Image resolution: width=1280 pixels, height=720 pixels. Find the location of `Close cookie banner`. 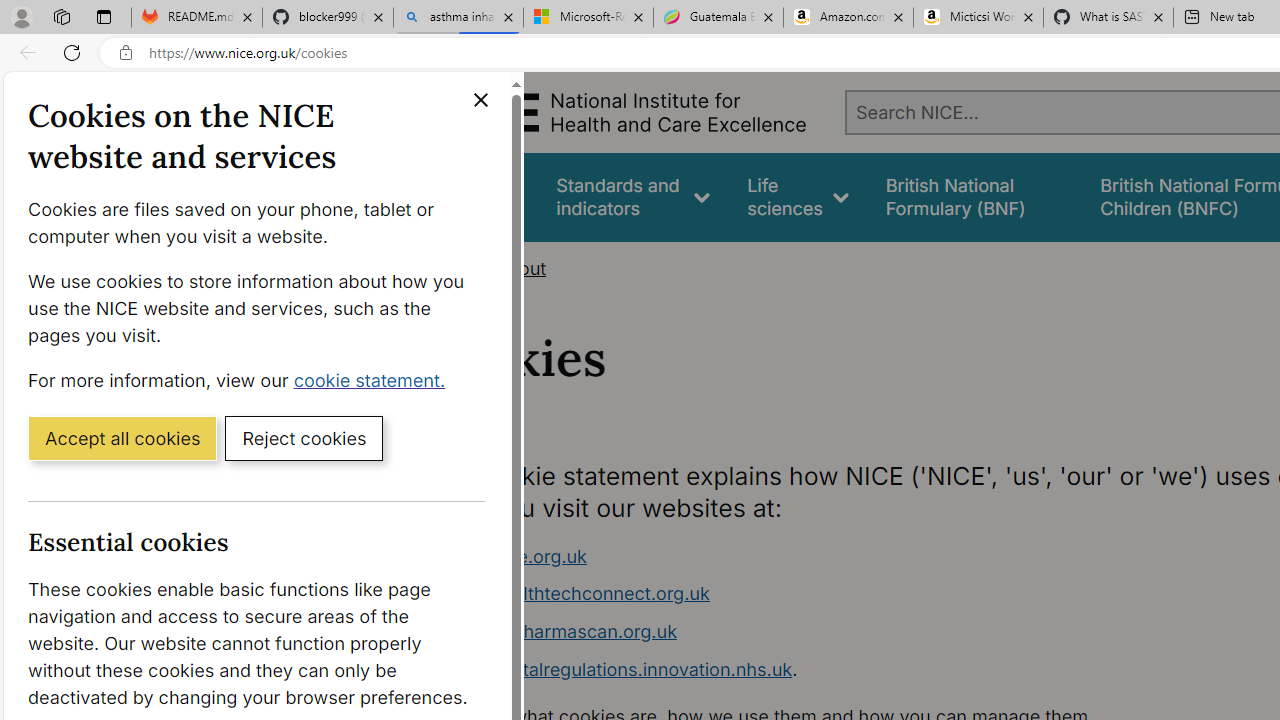

Close cookie banner is located at coordinates (480, 100).